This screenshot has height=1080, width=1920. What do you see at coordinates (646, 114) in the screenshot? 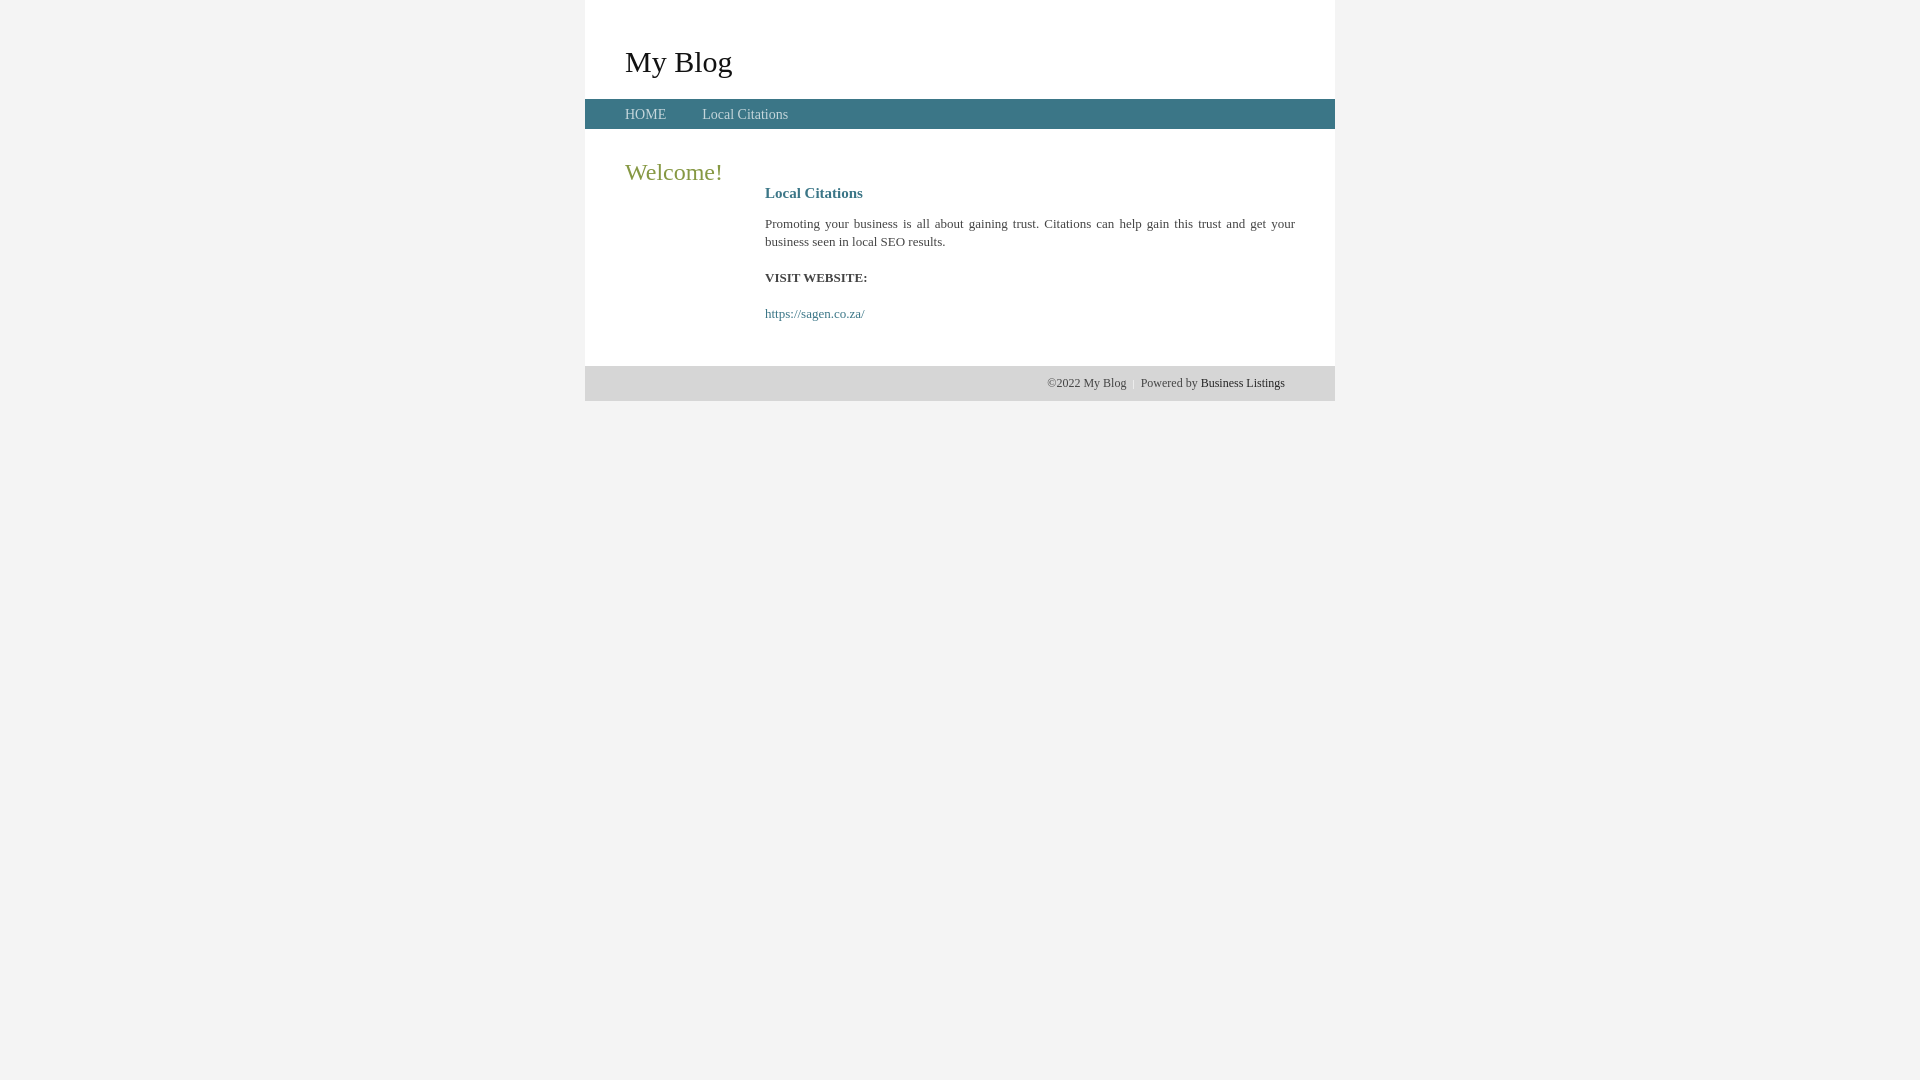
I see `HOME` at bounding box center [646, 114].